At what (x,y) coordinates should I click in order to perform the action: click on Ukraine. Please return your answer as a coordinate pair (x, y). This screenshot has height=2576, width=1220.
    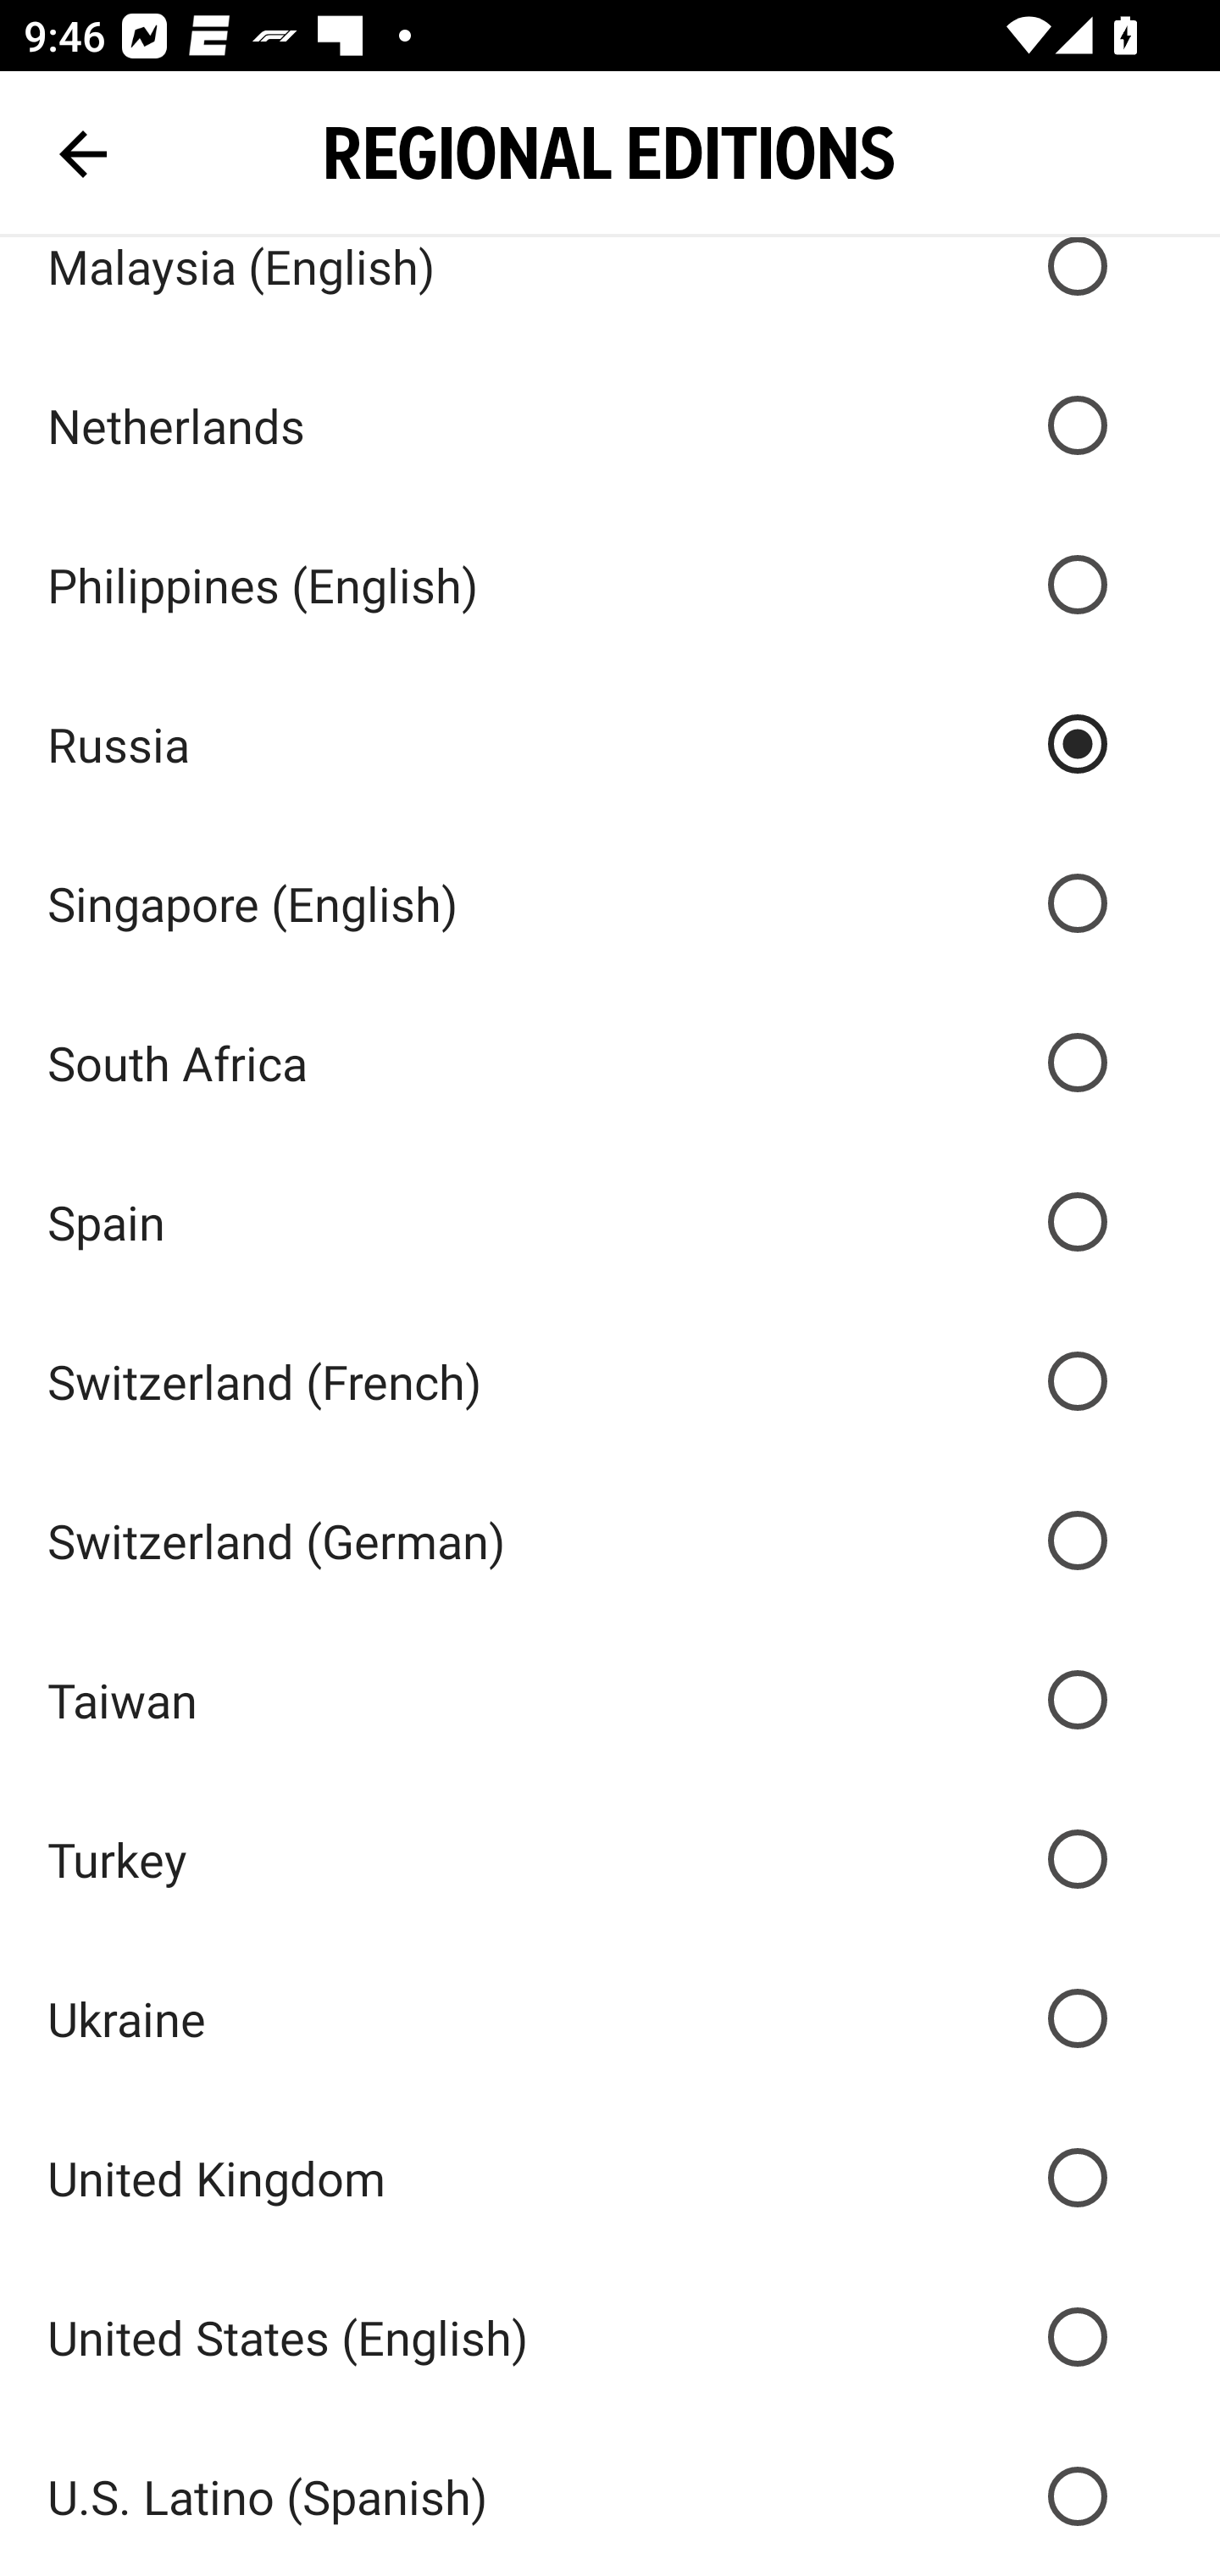
    Looking at the image, I should click on (610, 2018).